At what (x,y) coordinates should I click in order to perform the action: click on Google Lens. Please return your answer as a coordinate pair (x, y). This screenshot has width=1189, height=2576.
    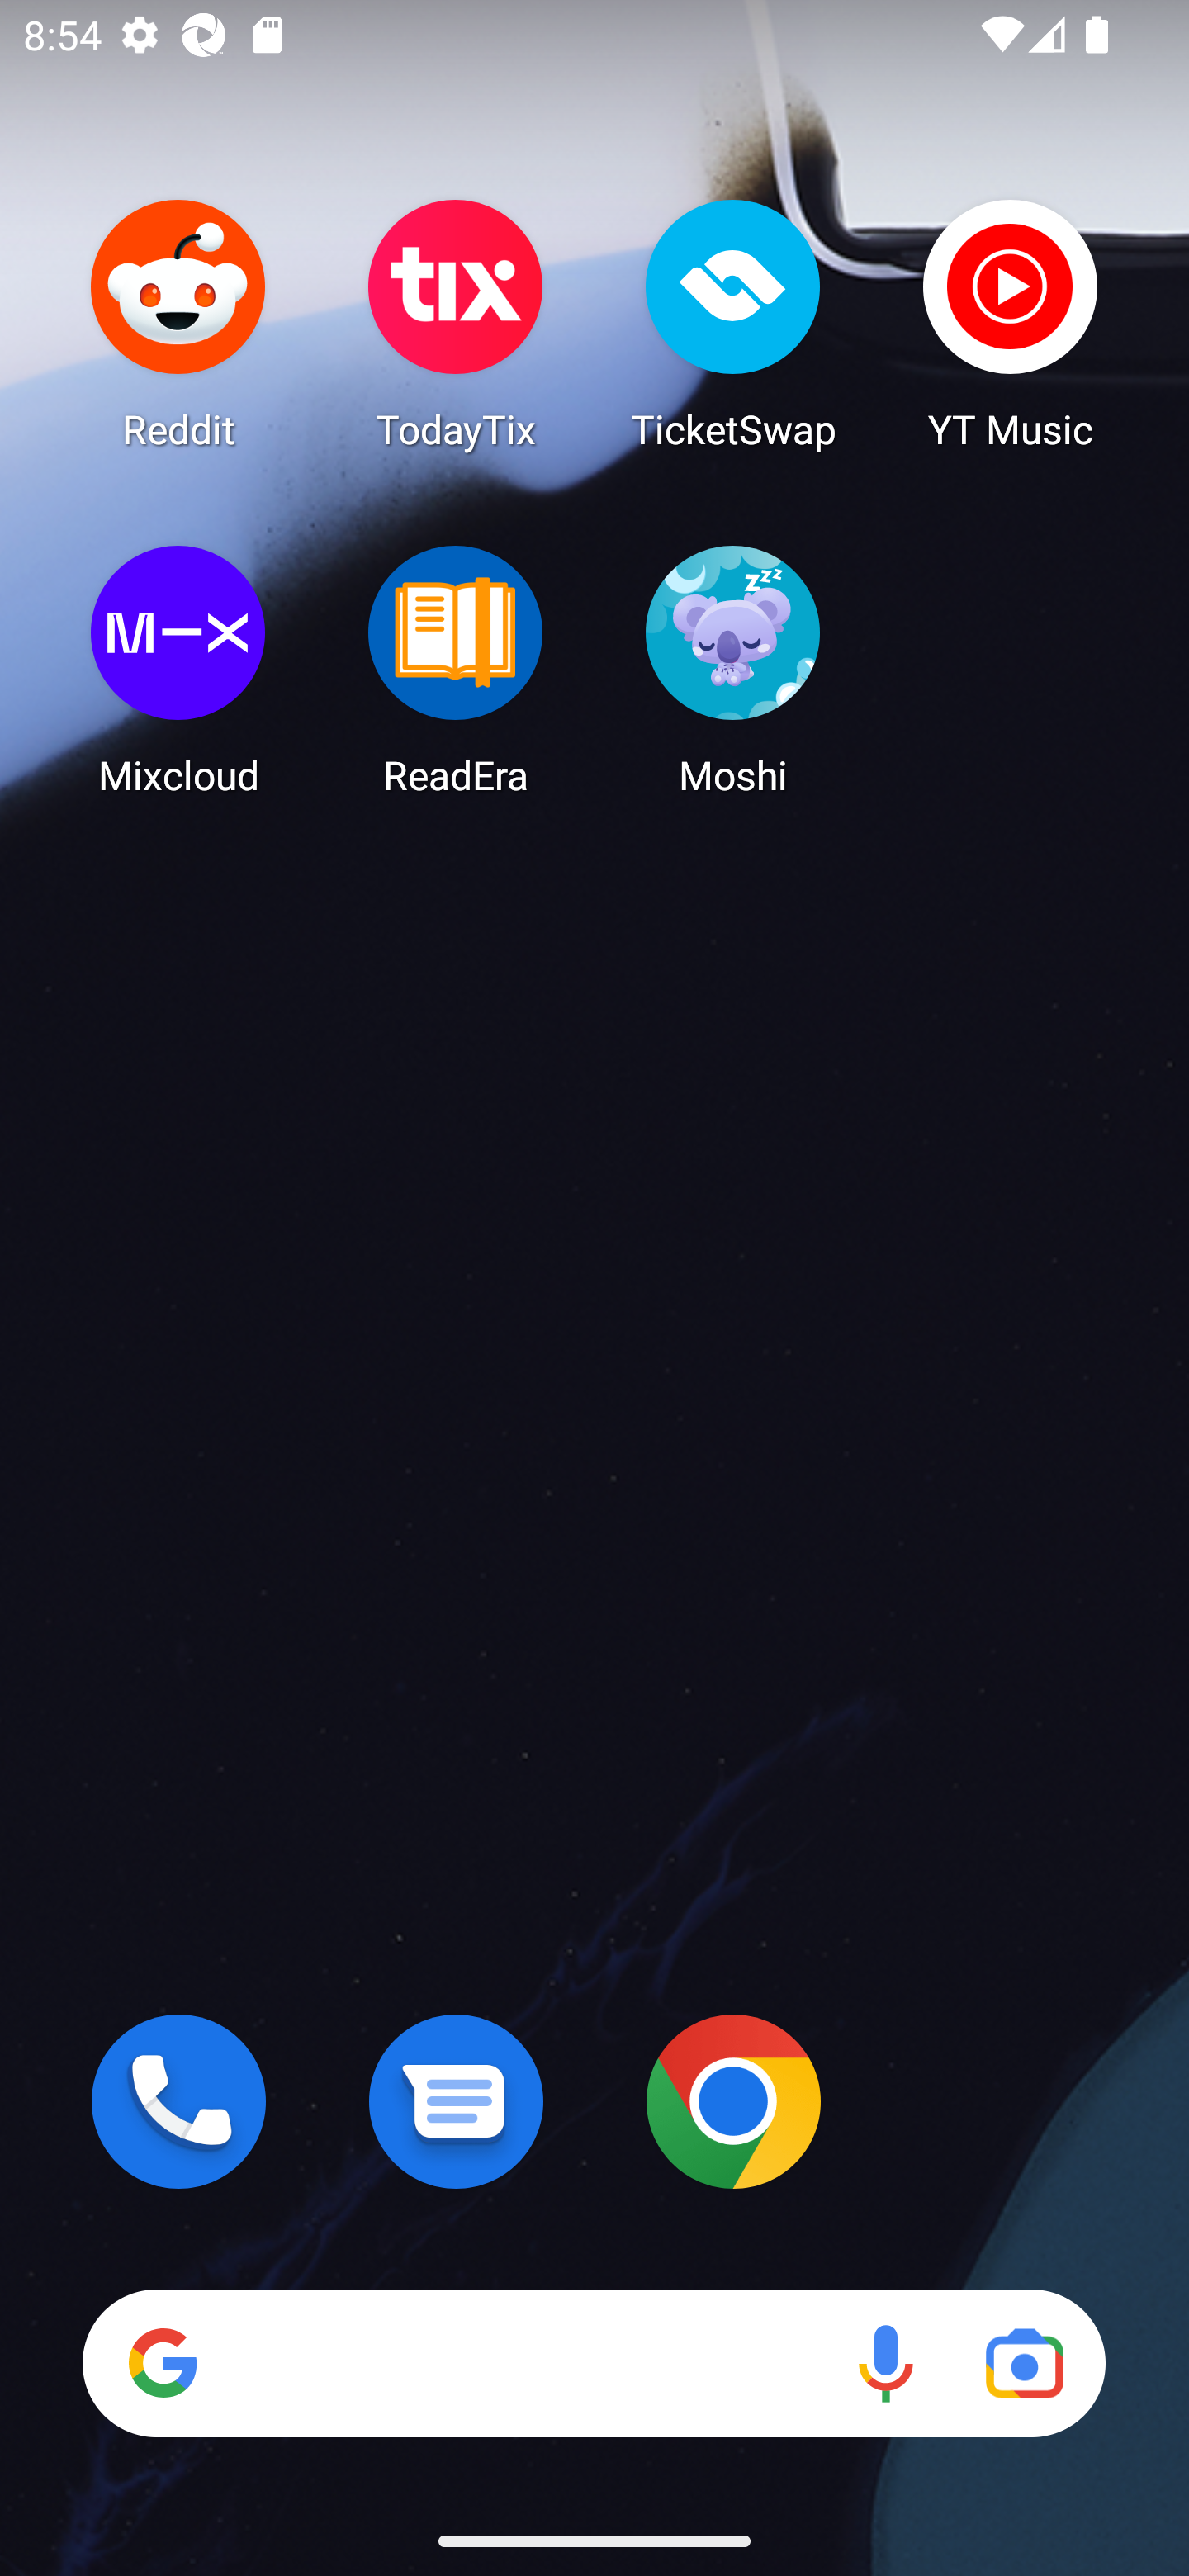
    Looking at the image, I should click on (1024, 2363).